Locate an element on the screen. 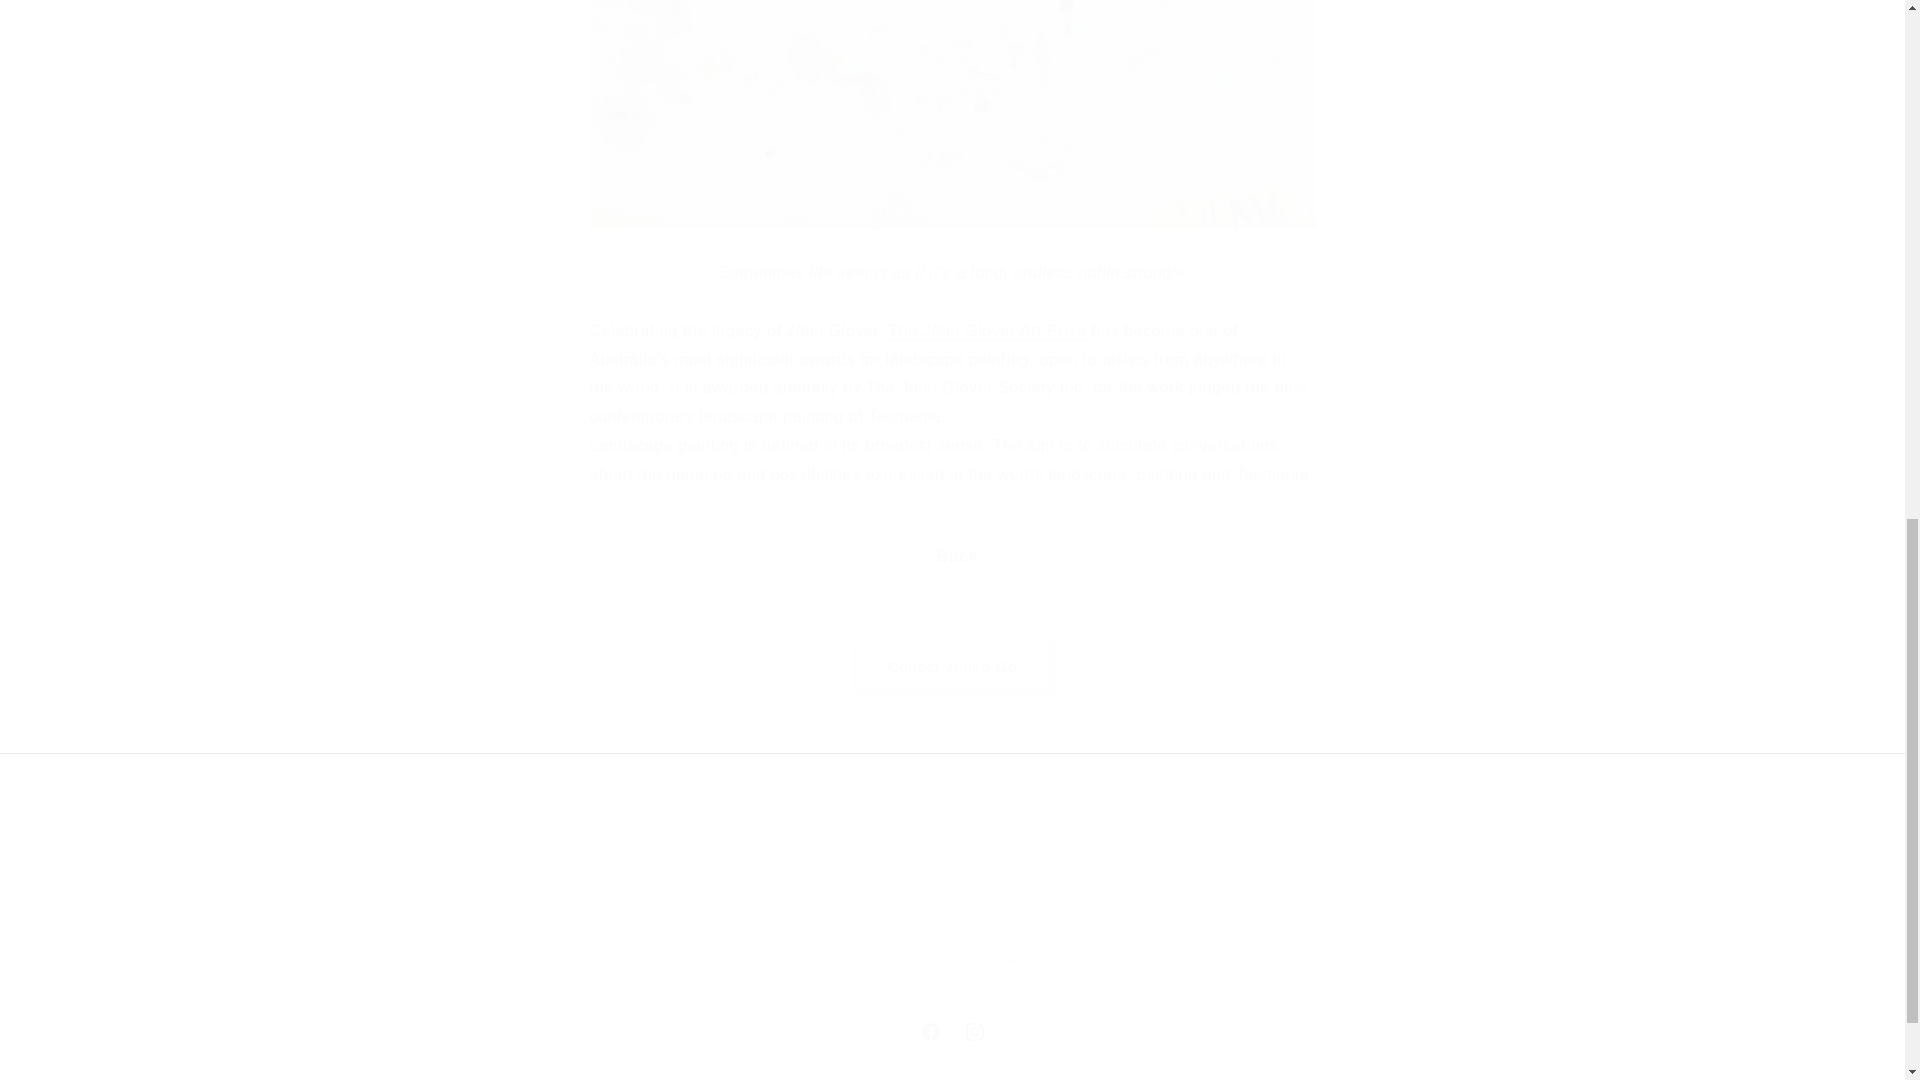  Join the Gallerysmith mailing list is located at coordinates (611, 865).